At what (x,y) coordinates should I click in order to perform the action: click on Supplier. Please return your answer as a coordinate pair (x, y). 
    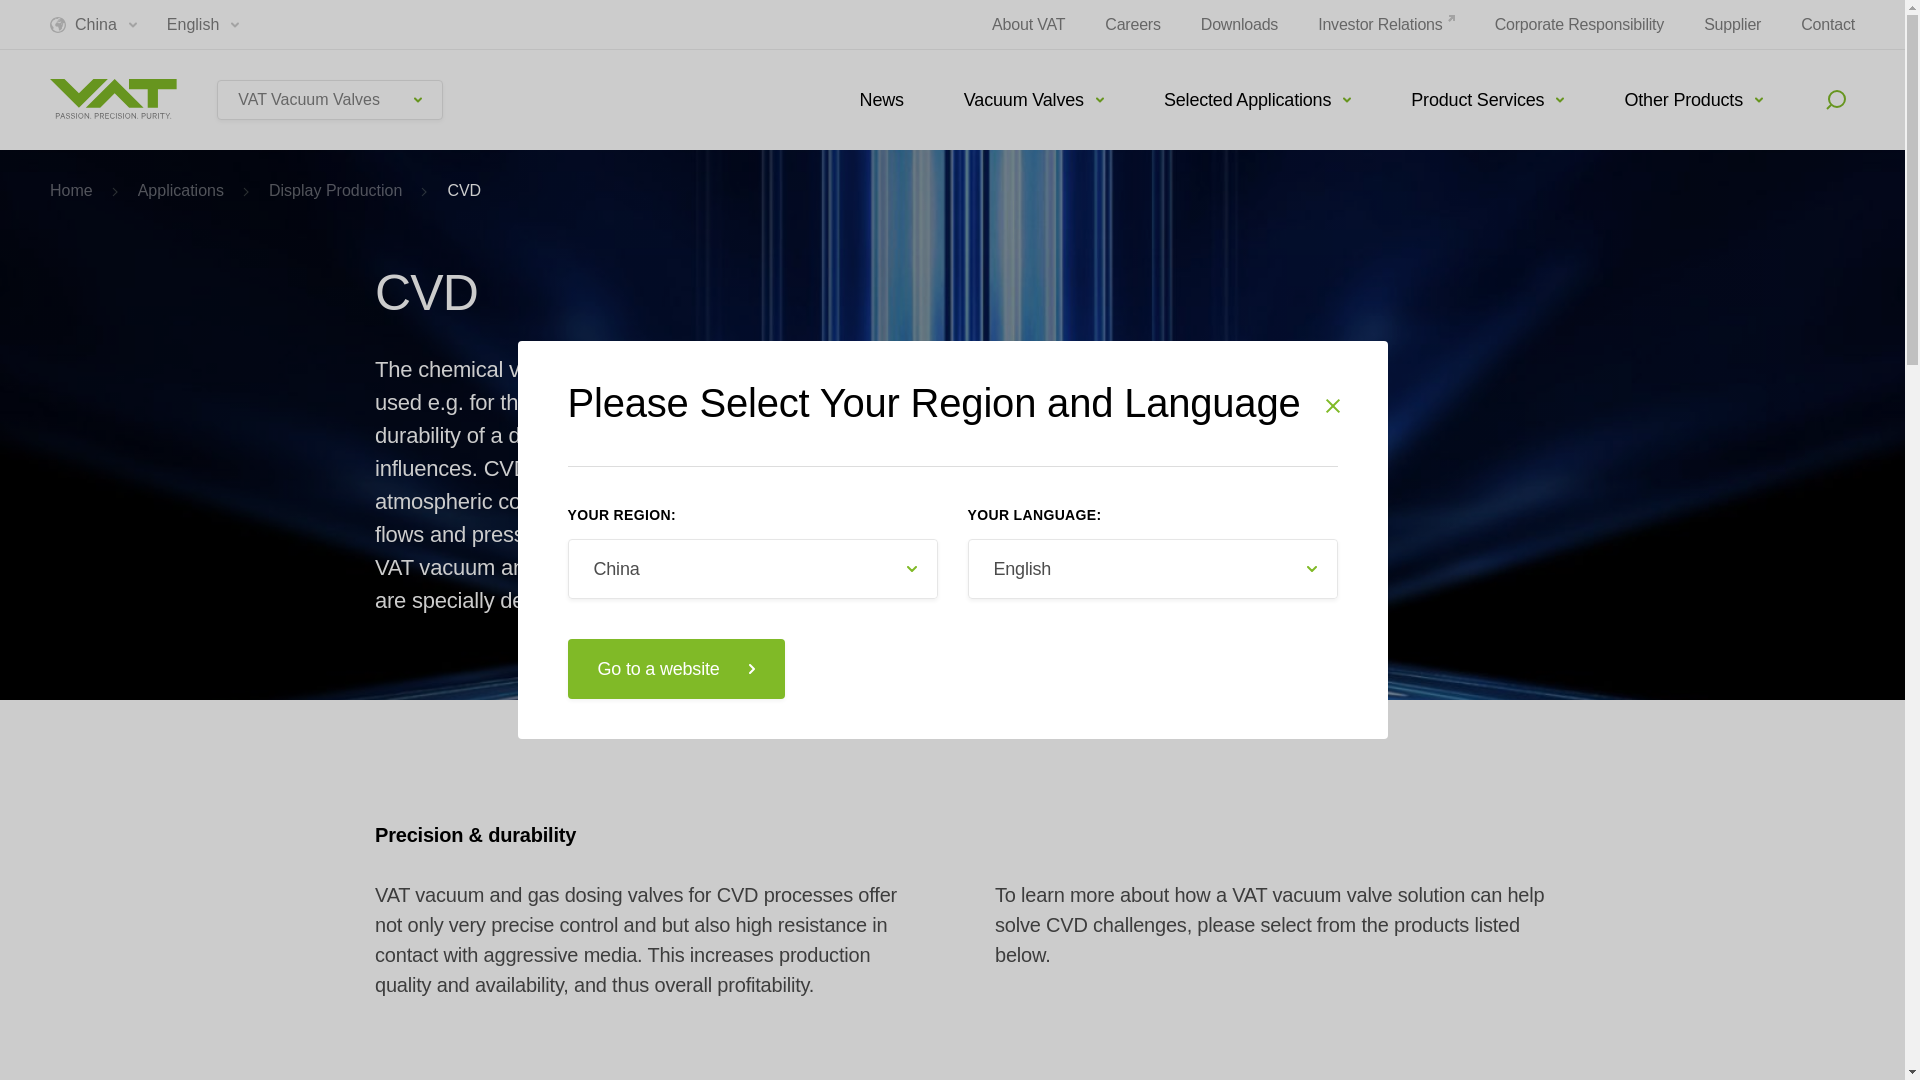
    Looking at the image, I should click on (1732, 24).